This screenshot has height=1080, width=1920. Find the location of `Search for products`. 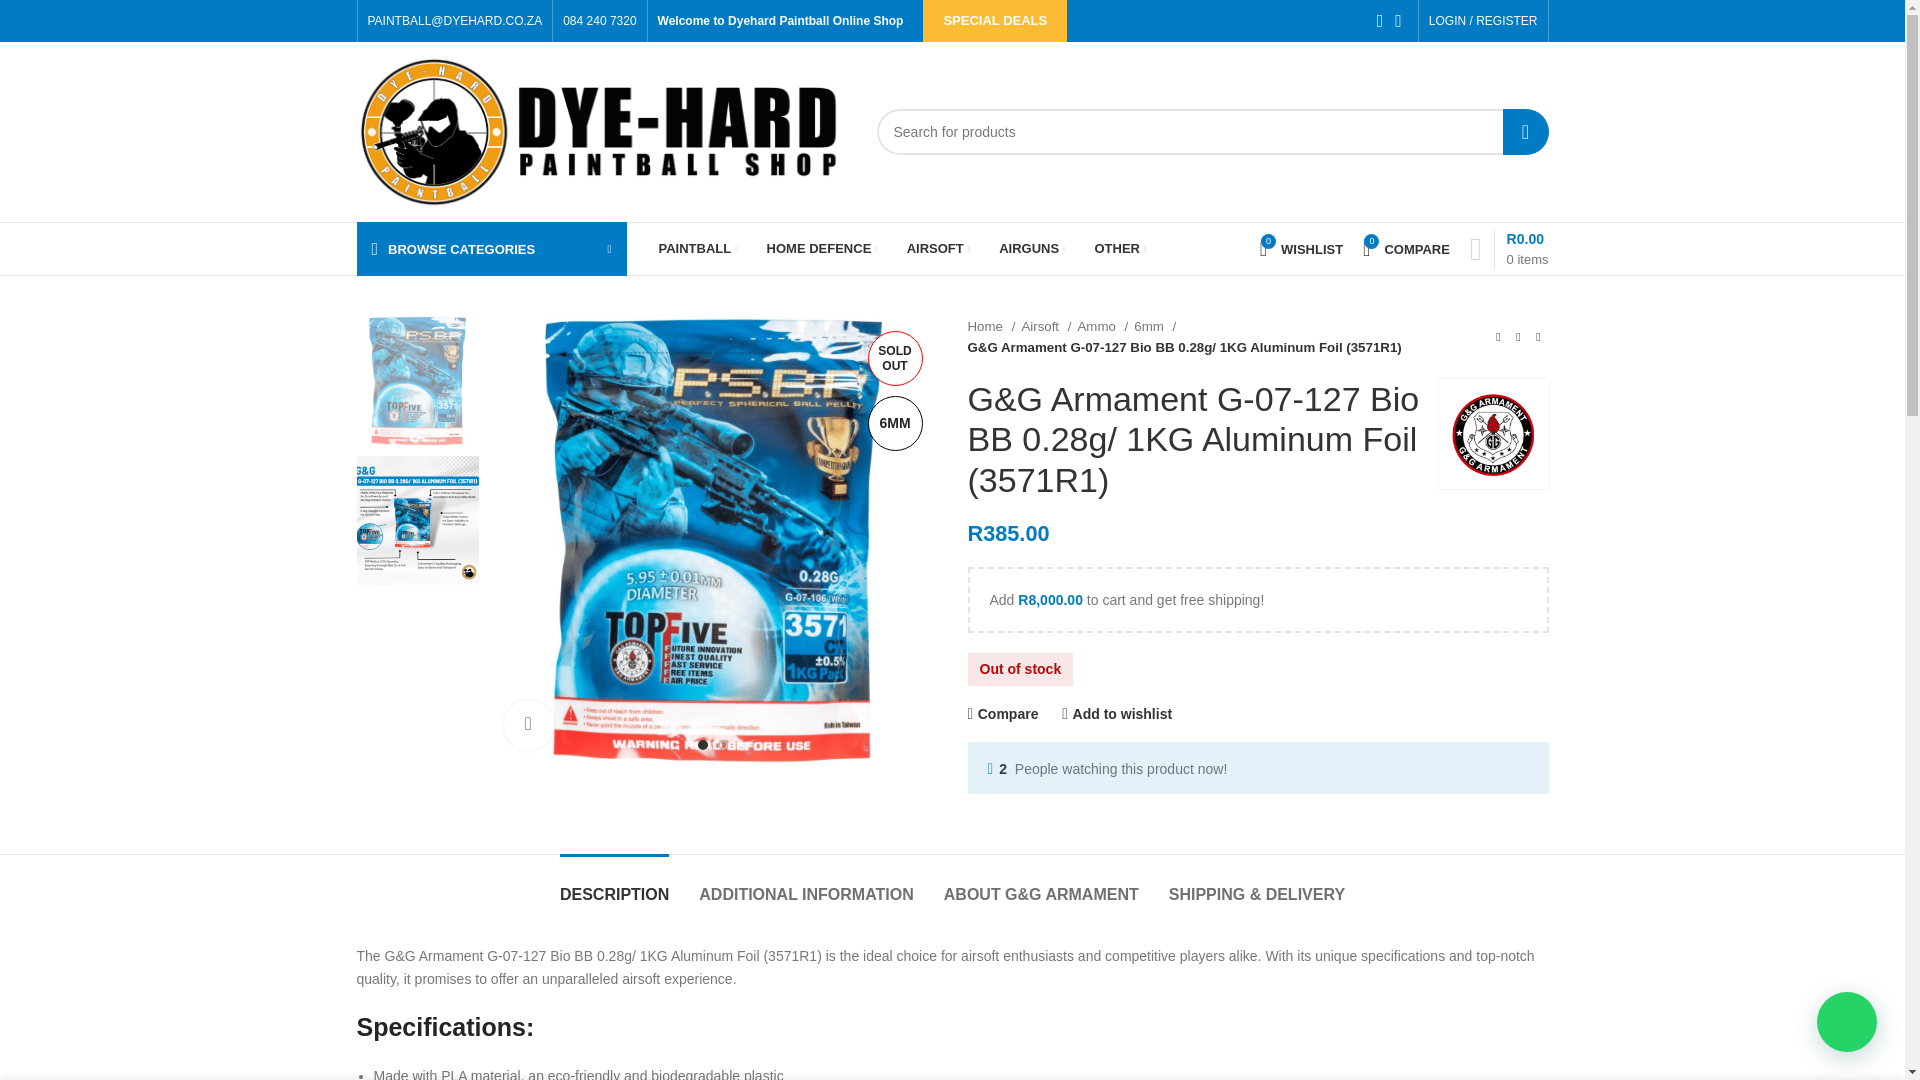

Search for products is located at coordinates (1211, 132).